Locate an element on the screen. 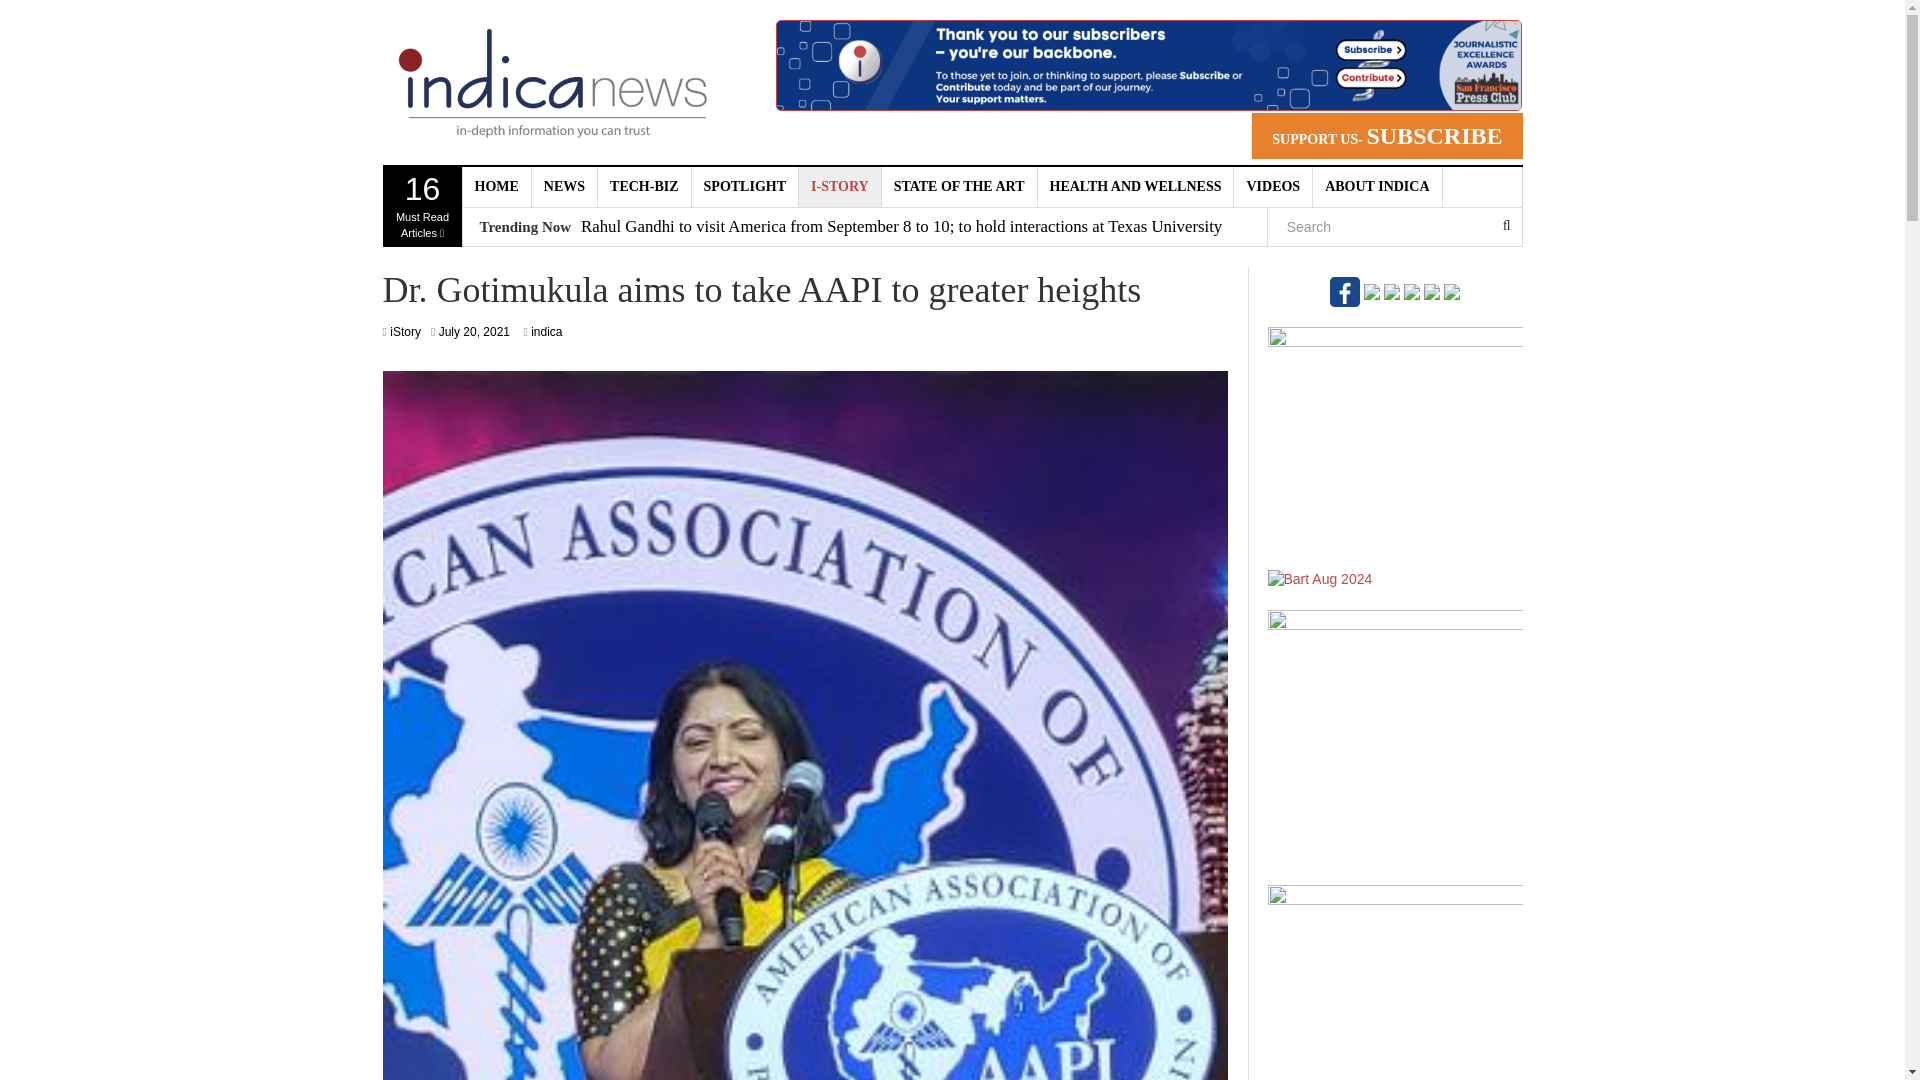 This screenshot has height=1080, width=1920. HOME is located at coordinates (564, 187).